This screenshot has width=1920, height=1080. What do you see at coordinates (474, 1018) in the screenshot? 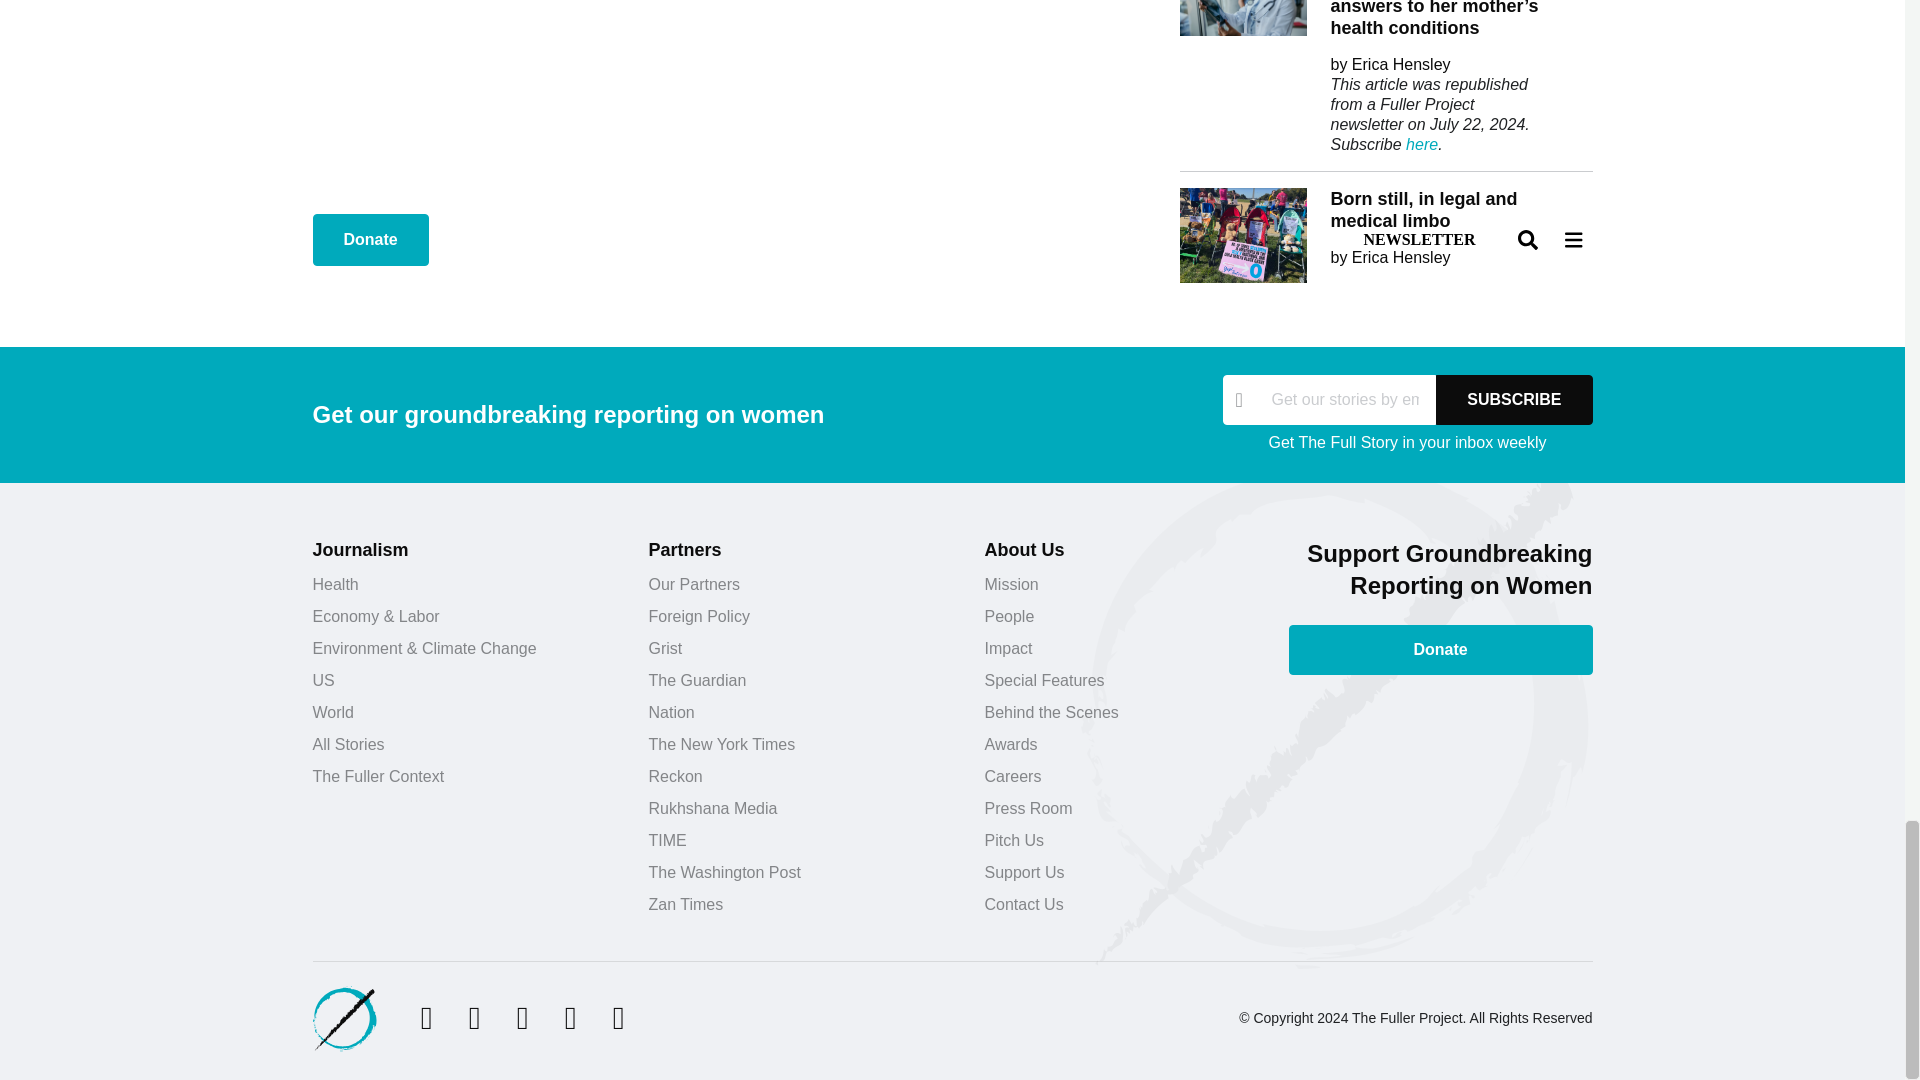
I see `Facebook` at bounding box center [474, 1018].